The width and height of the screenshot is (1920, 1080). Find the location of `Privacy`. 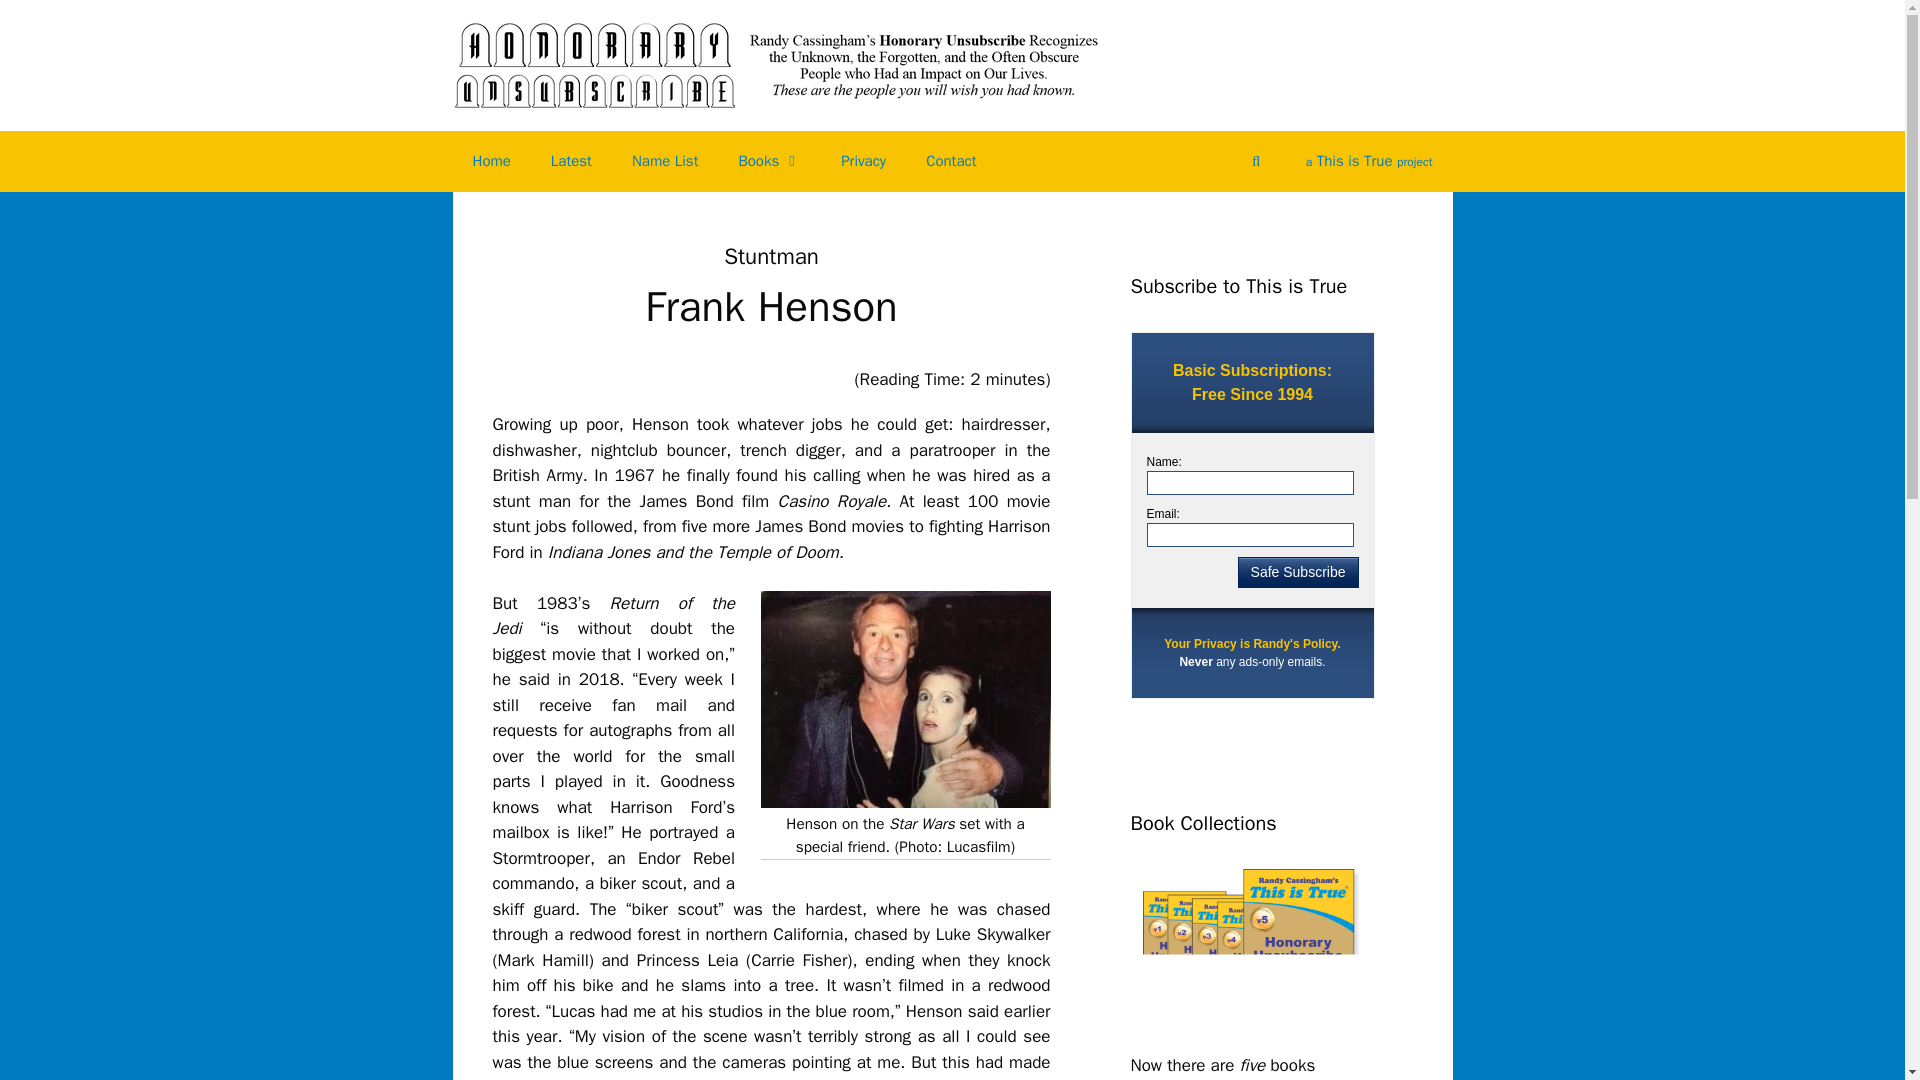

Privacy is located at coordinates (864, 160).